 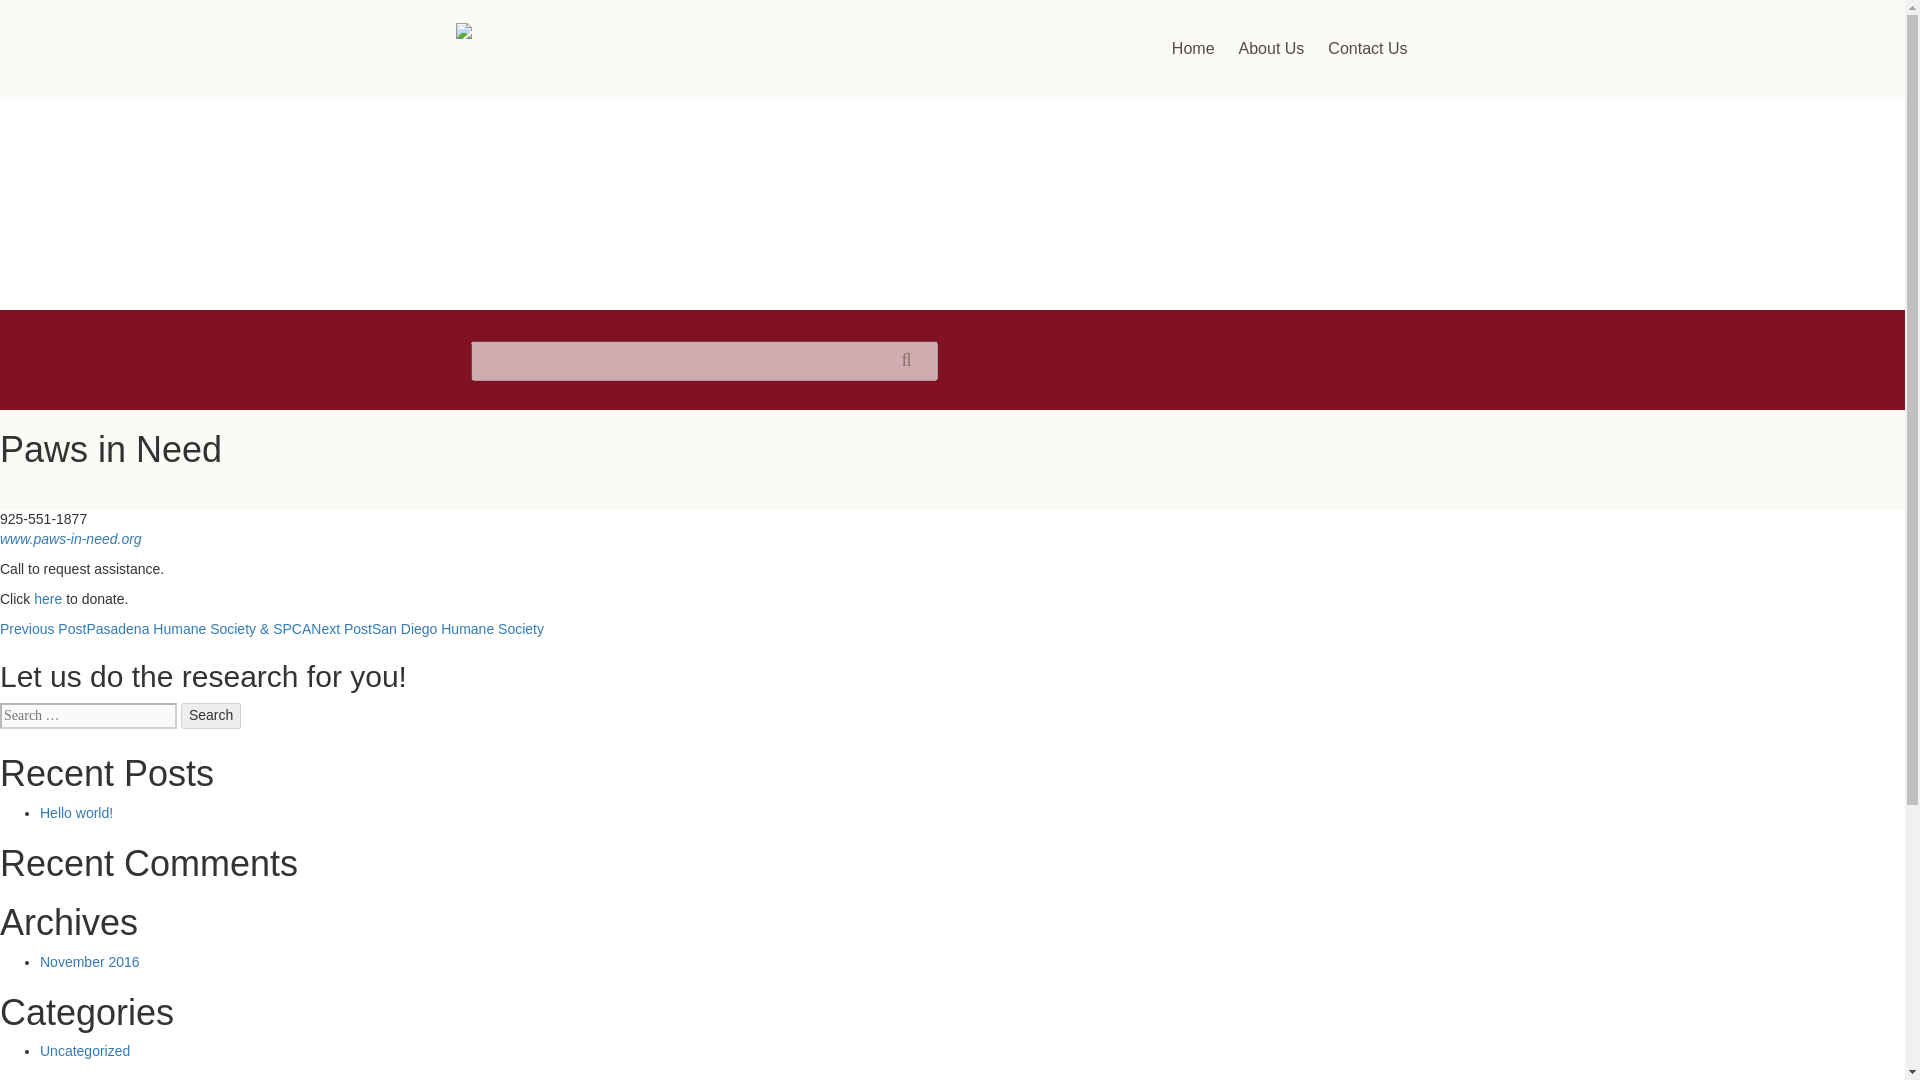 What do you see at coordinates (1272, 48) in the screenshot?
I see `About Us` at bounding box center [1272, 48].